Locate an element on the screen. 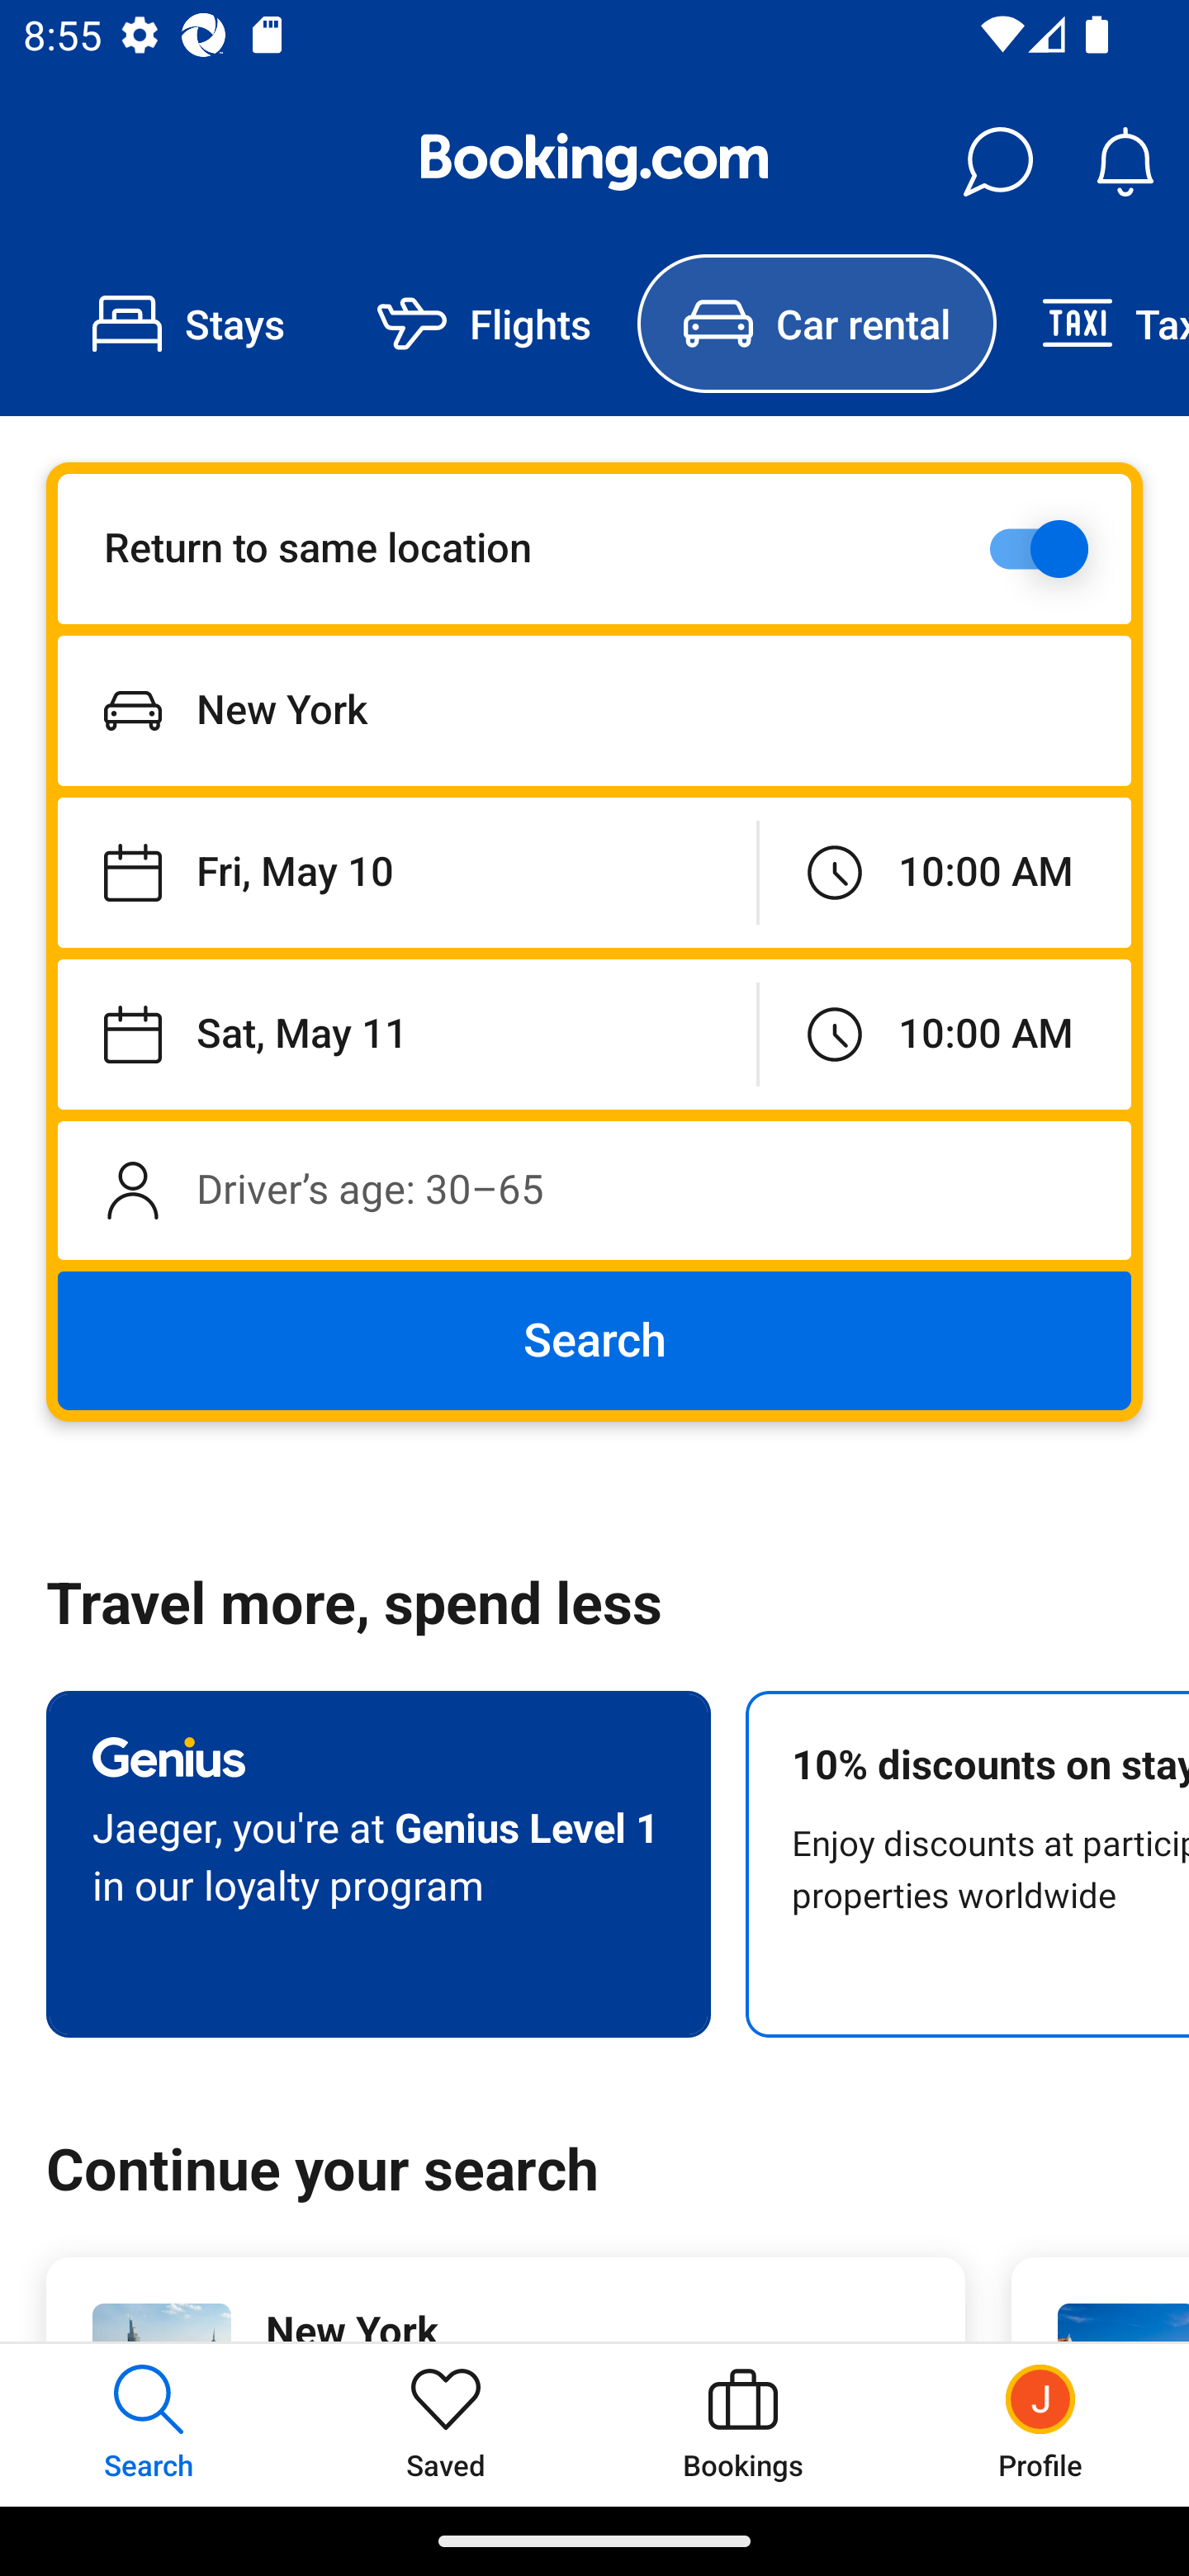  Flights is located at coordinates (484, 324).